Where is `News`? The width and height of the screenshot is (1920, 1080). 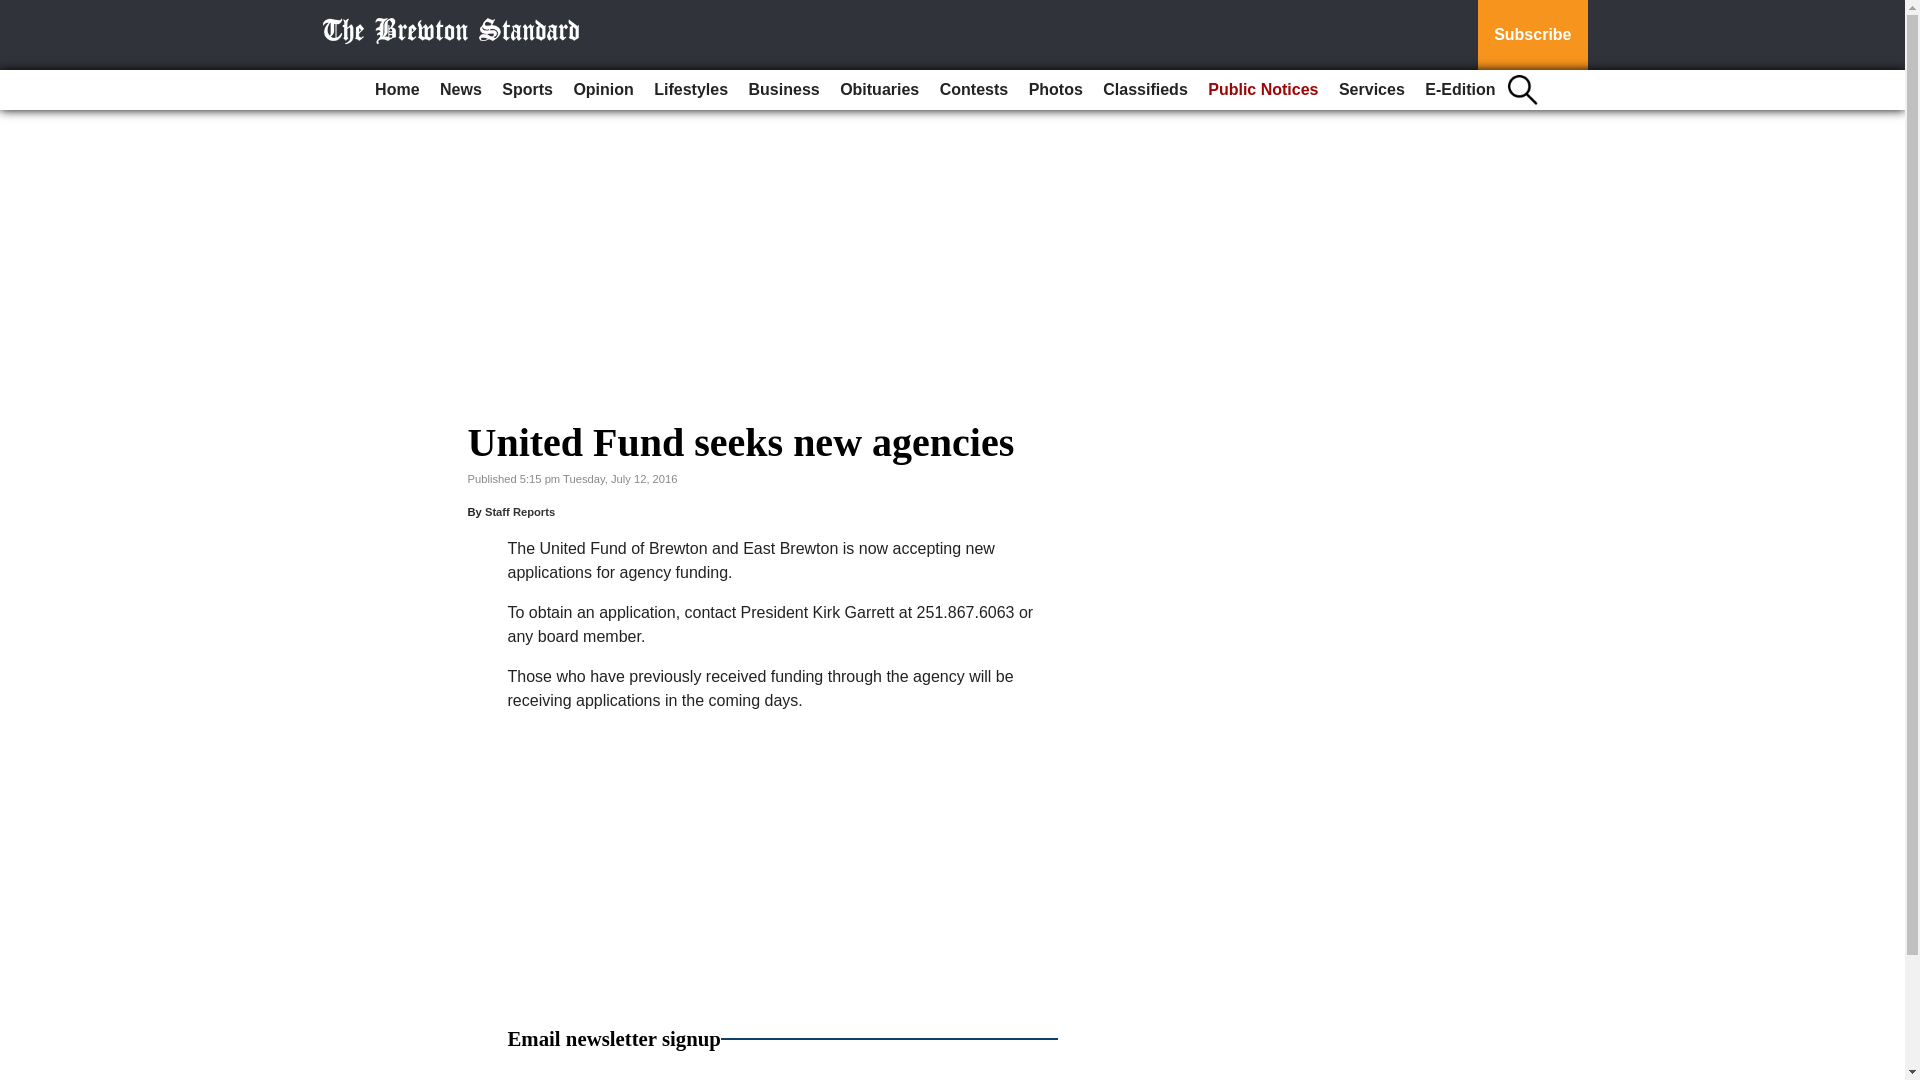 News is located at coordinates (460, 90).